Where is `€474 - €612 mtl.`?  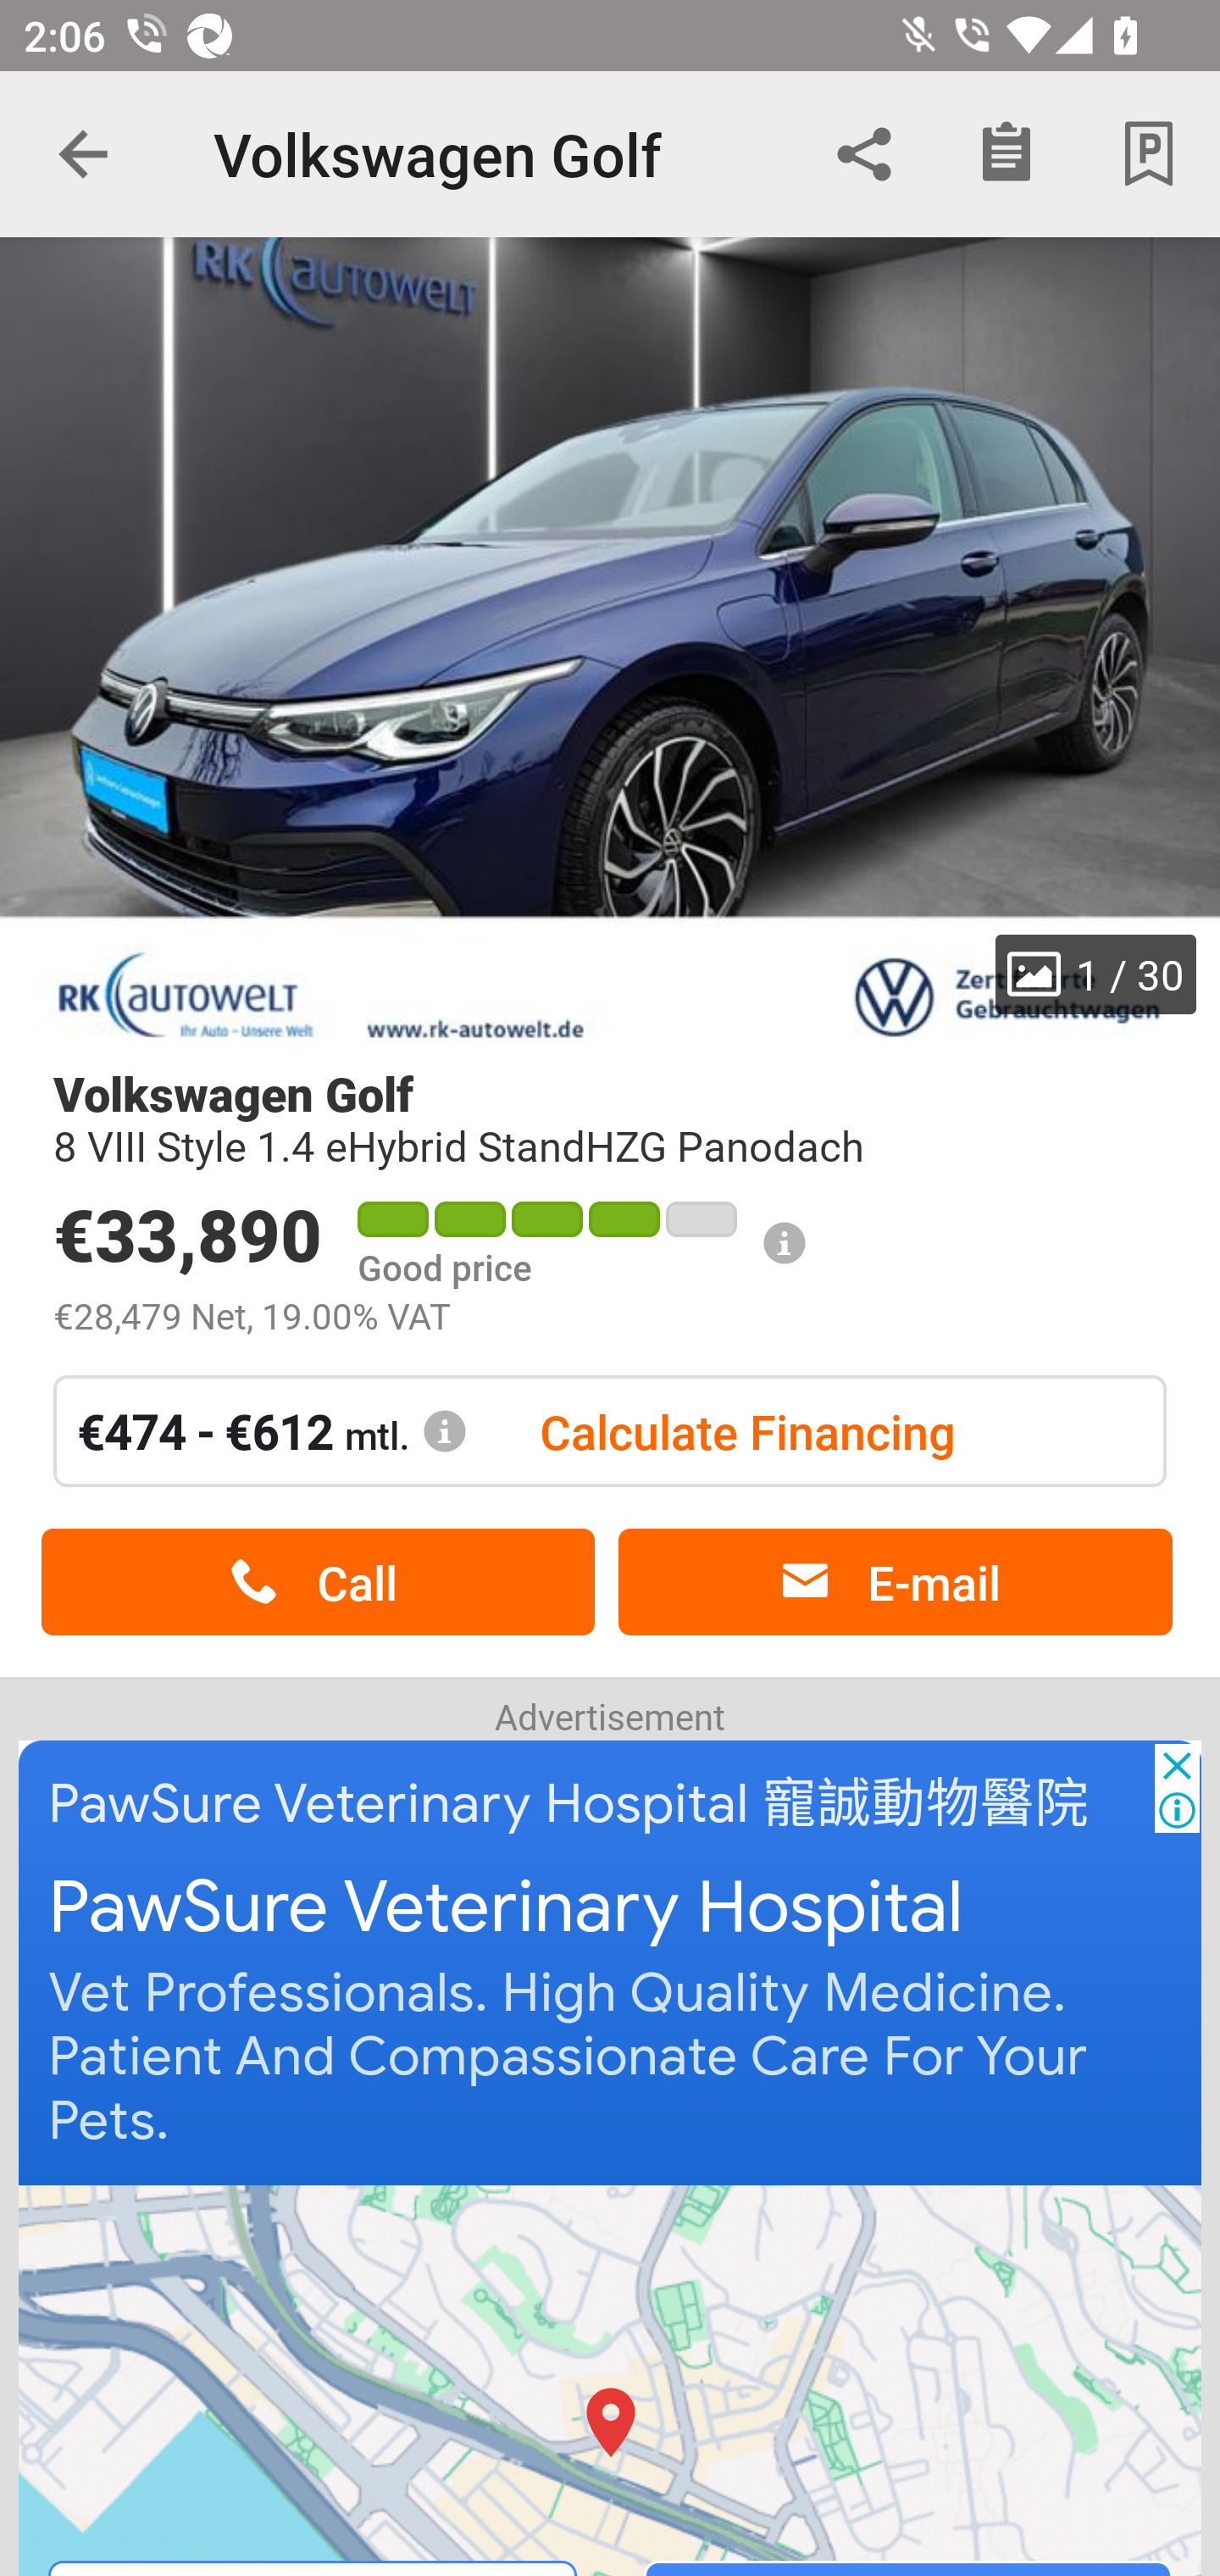
€474 - €612 mtl. is located at coordinates (272, 1430).